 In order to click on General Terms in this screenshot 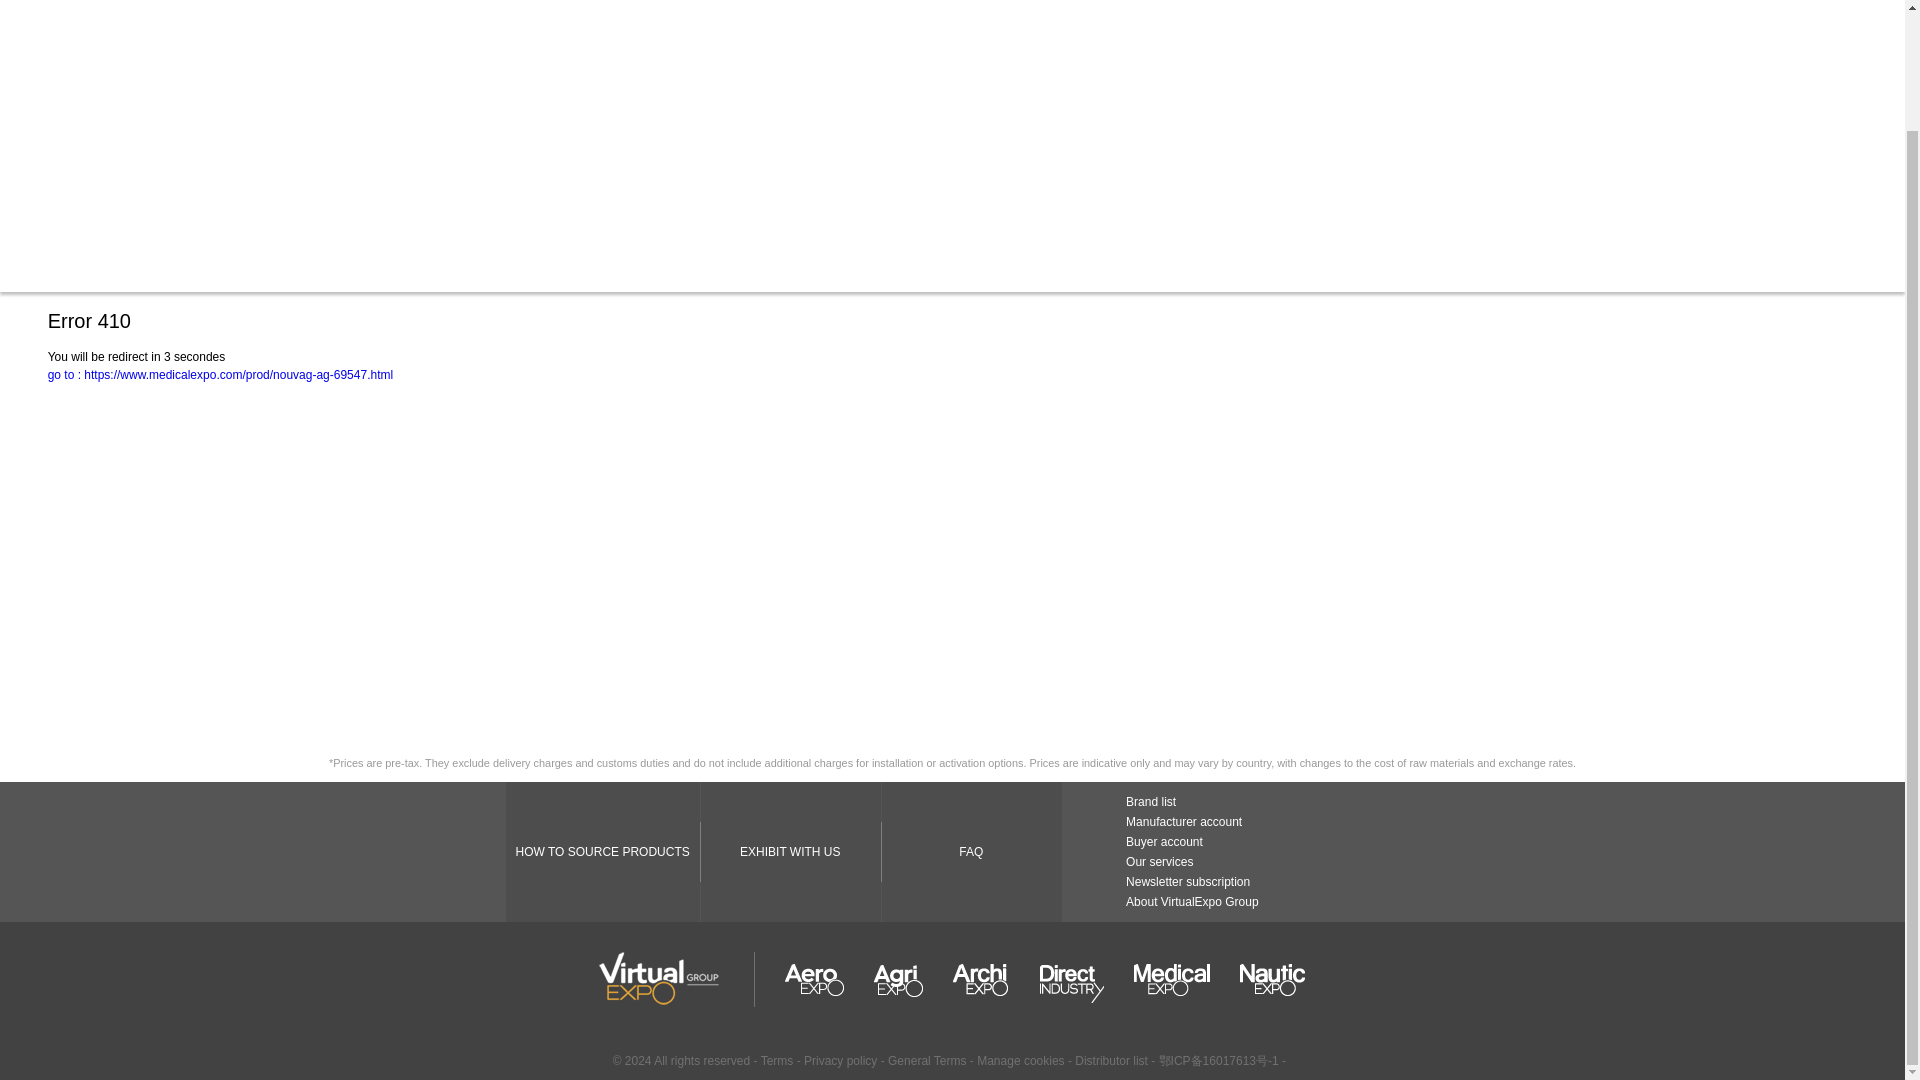, I will do `click(928, 1061)`.